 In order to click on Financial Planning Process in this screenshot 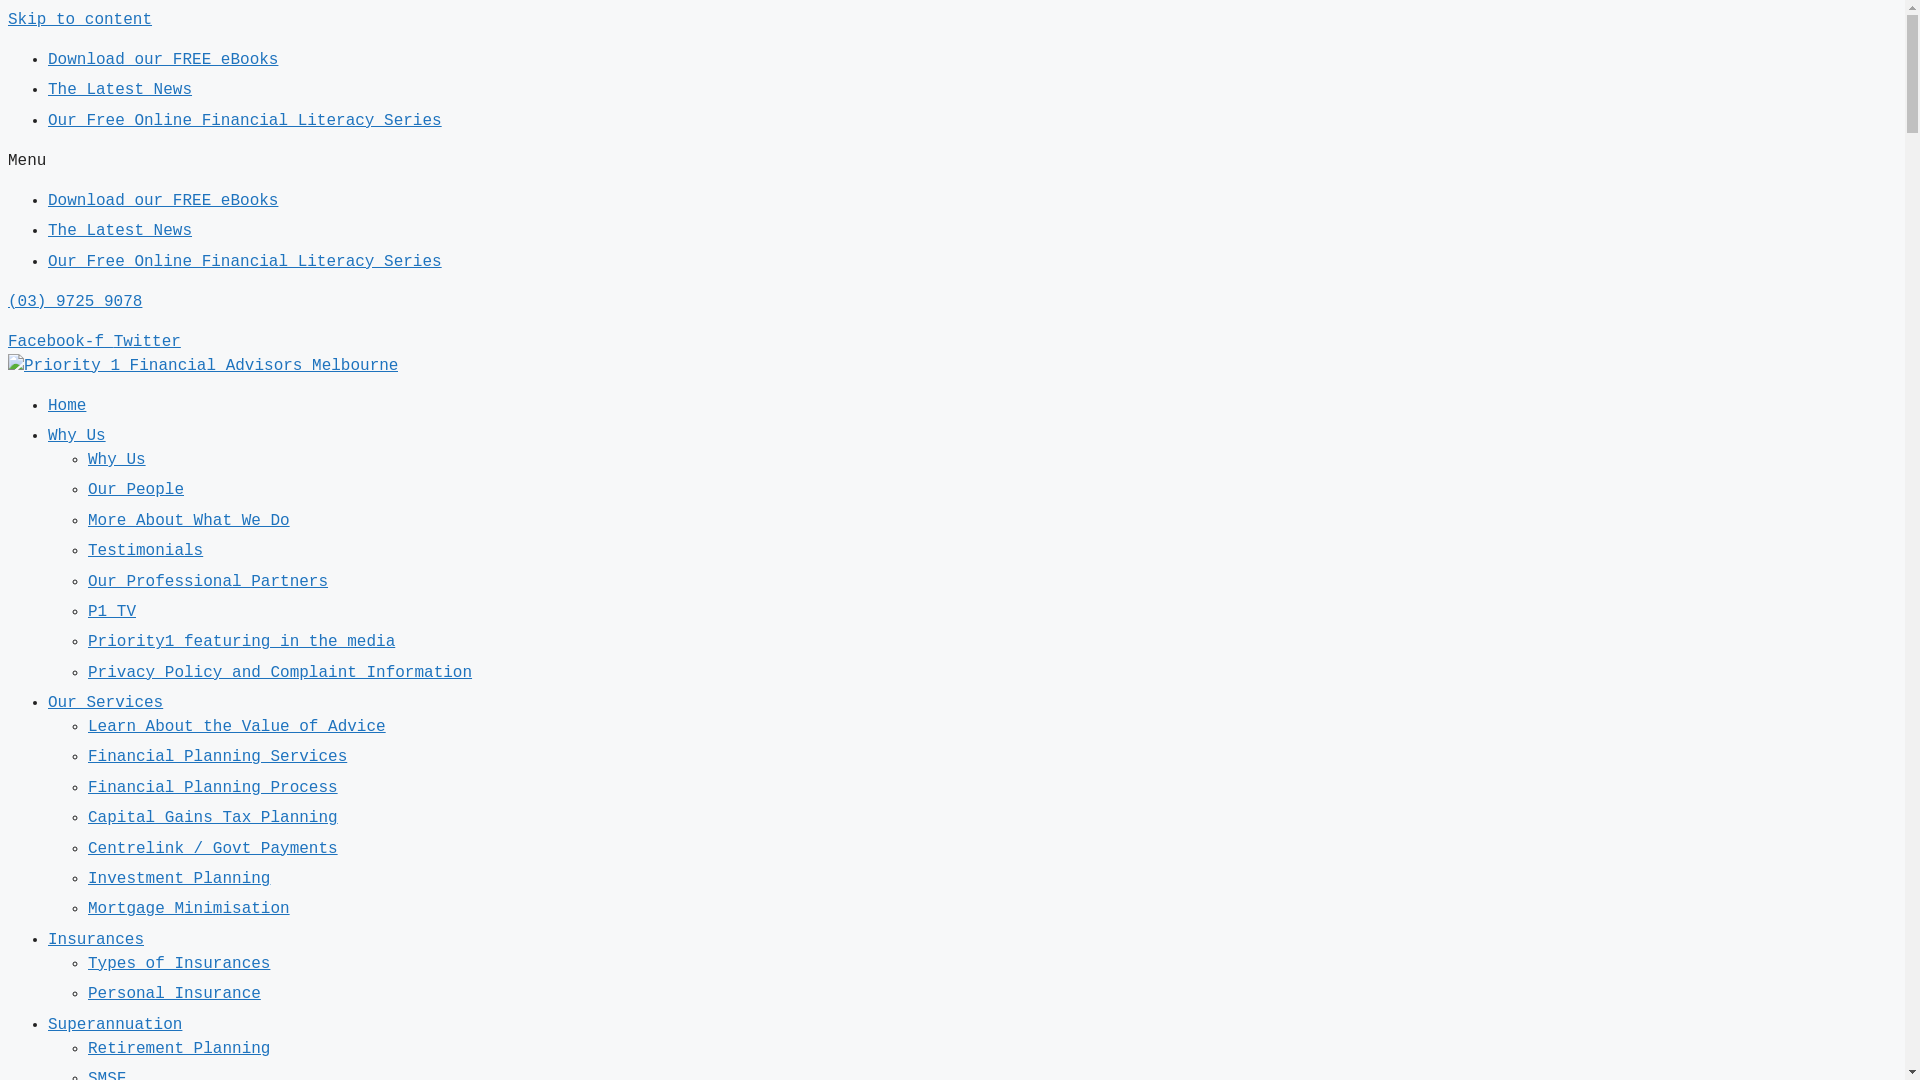, I will do `click(213, 788)`.